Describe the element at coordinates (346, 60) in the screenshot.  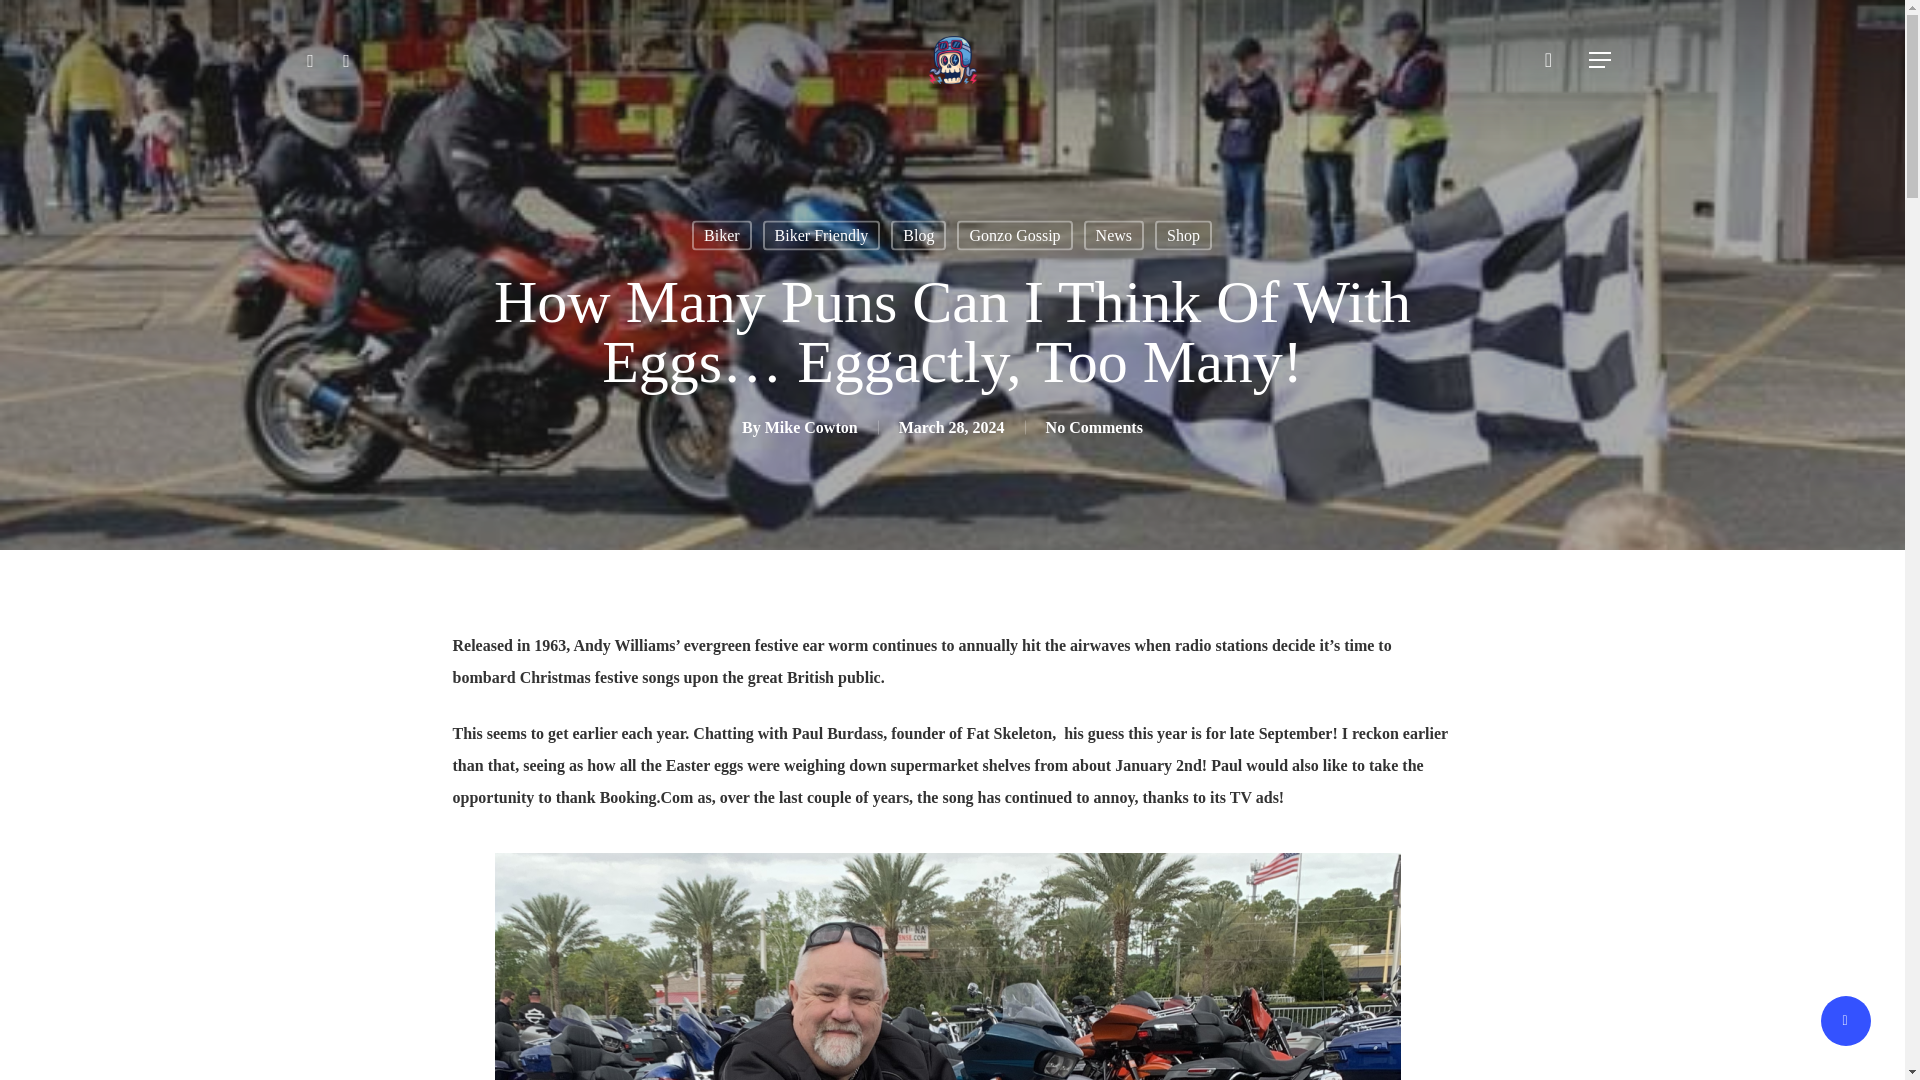
I see `Youtube` at that location.